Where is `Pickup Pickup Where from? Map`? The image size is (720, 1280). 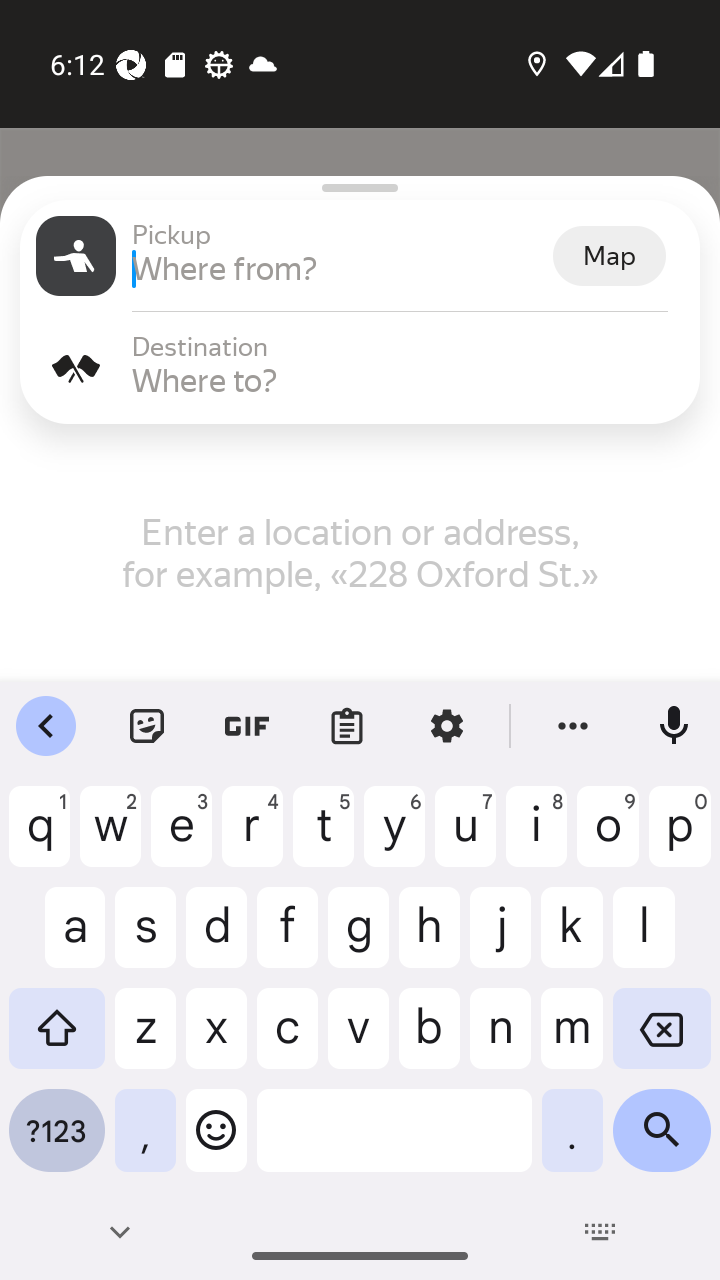 Pickup Pickup Where from? Map is located at coordinates (360, 256).